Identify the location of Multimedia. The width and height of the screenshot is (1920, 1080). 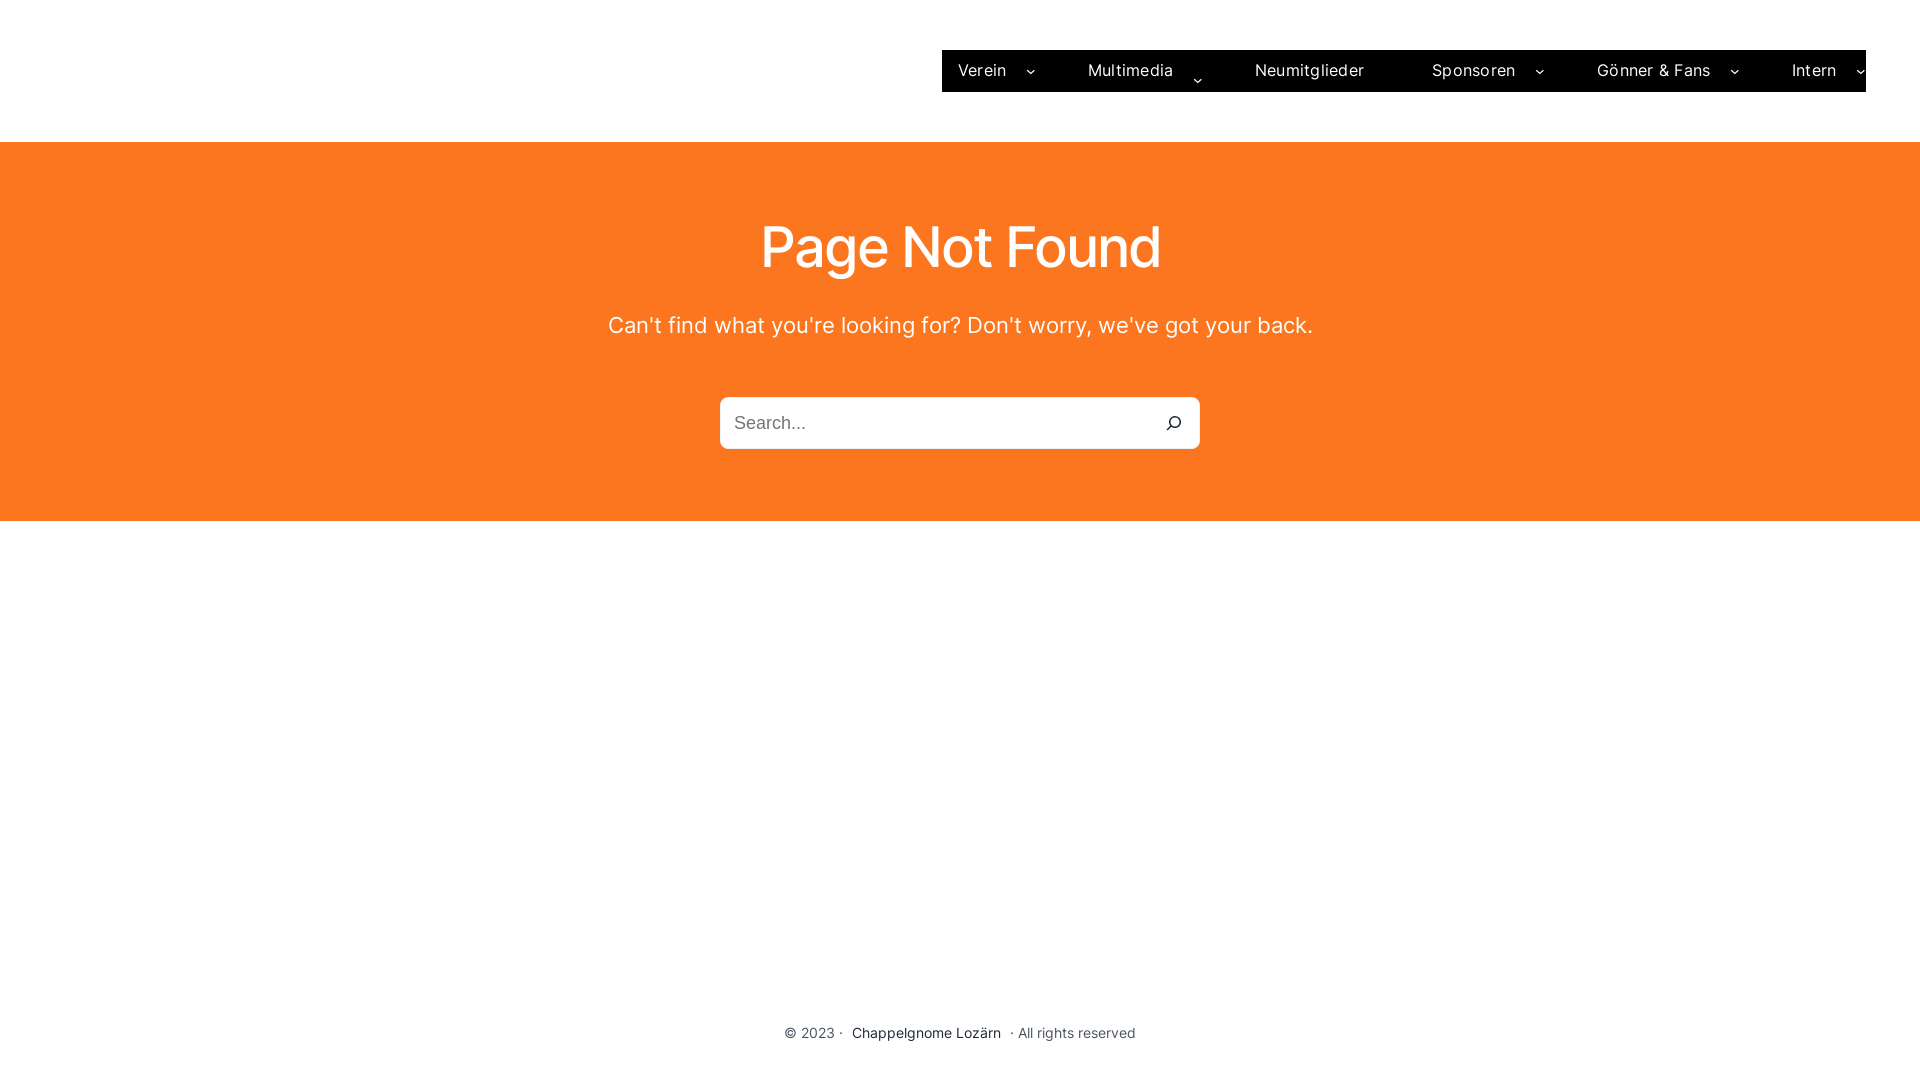
(1131, 71).